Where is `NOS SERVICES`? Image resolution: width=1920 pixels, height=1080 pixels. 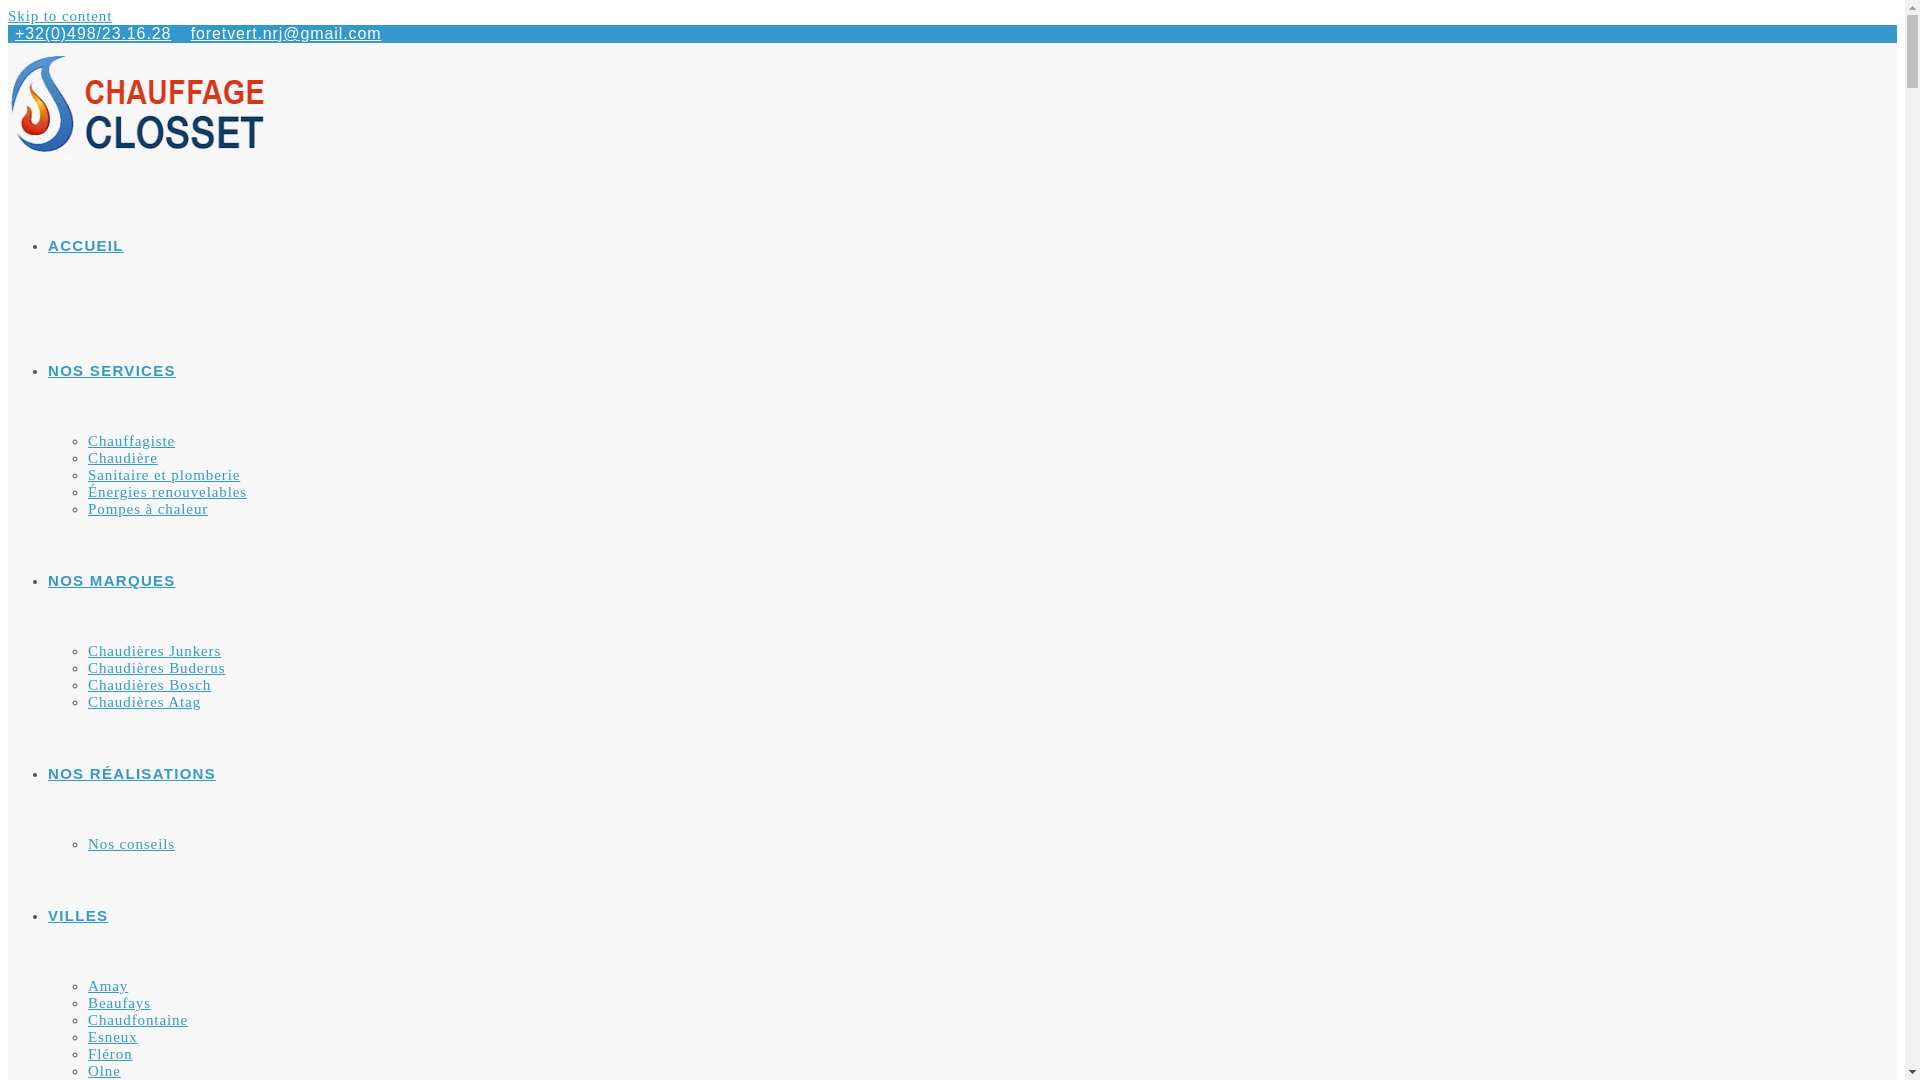 NOS SERVICES is located at coordinates (112, 370).